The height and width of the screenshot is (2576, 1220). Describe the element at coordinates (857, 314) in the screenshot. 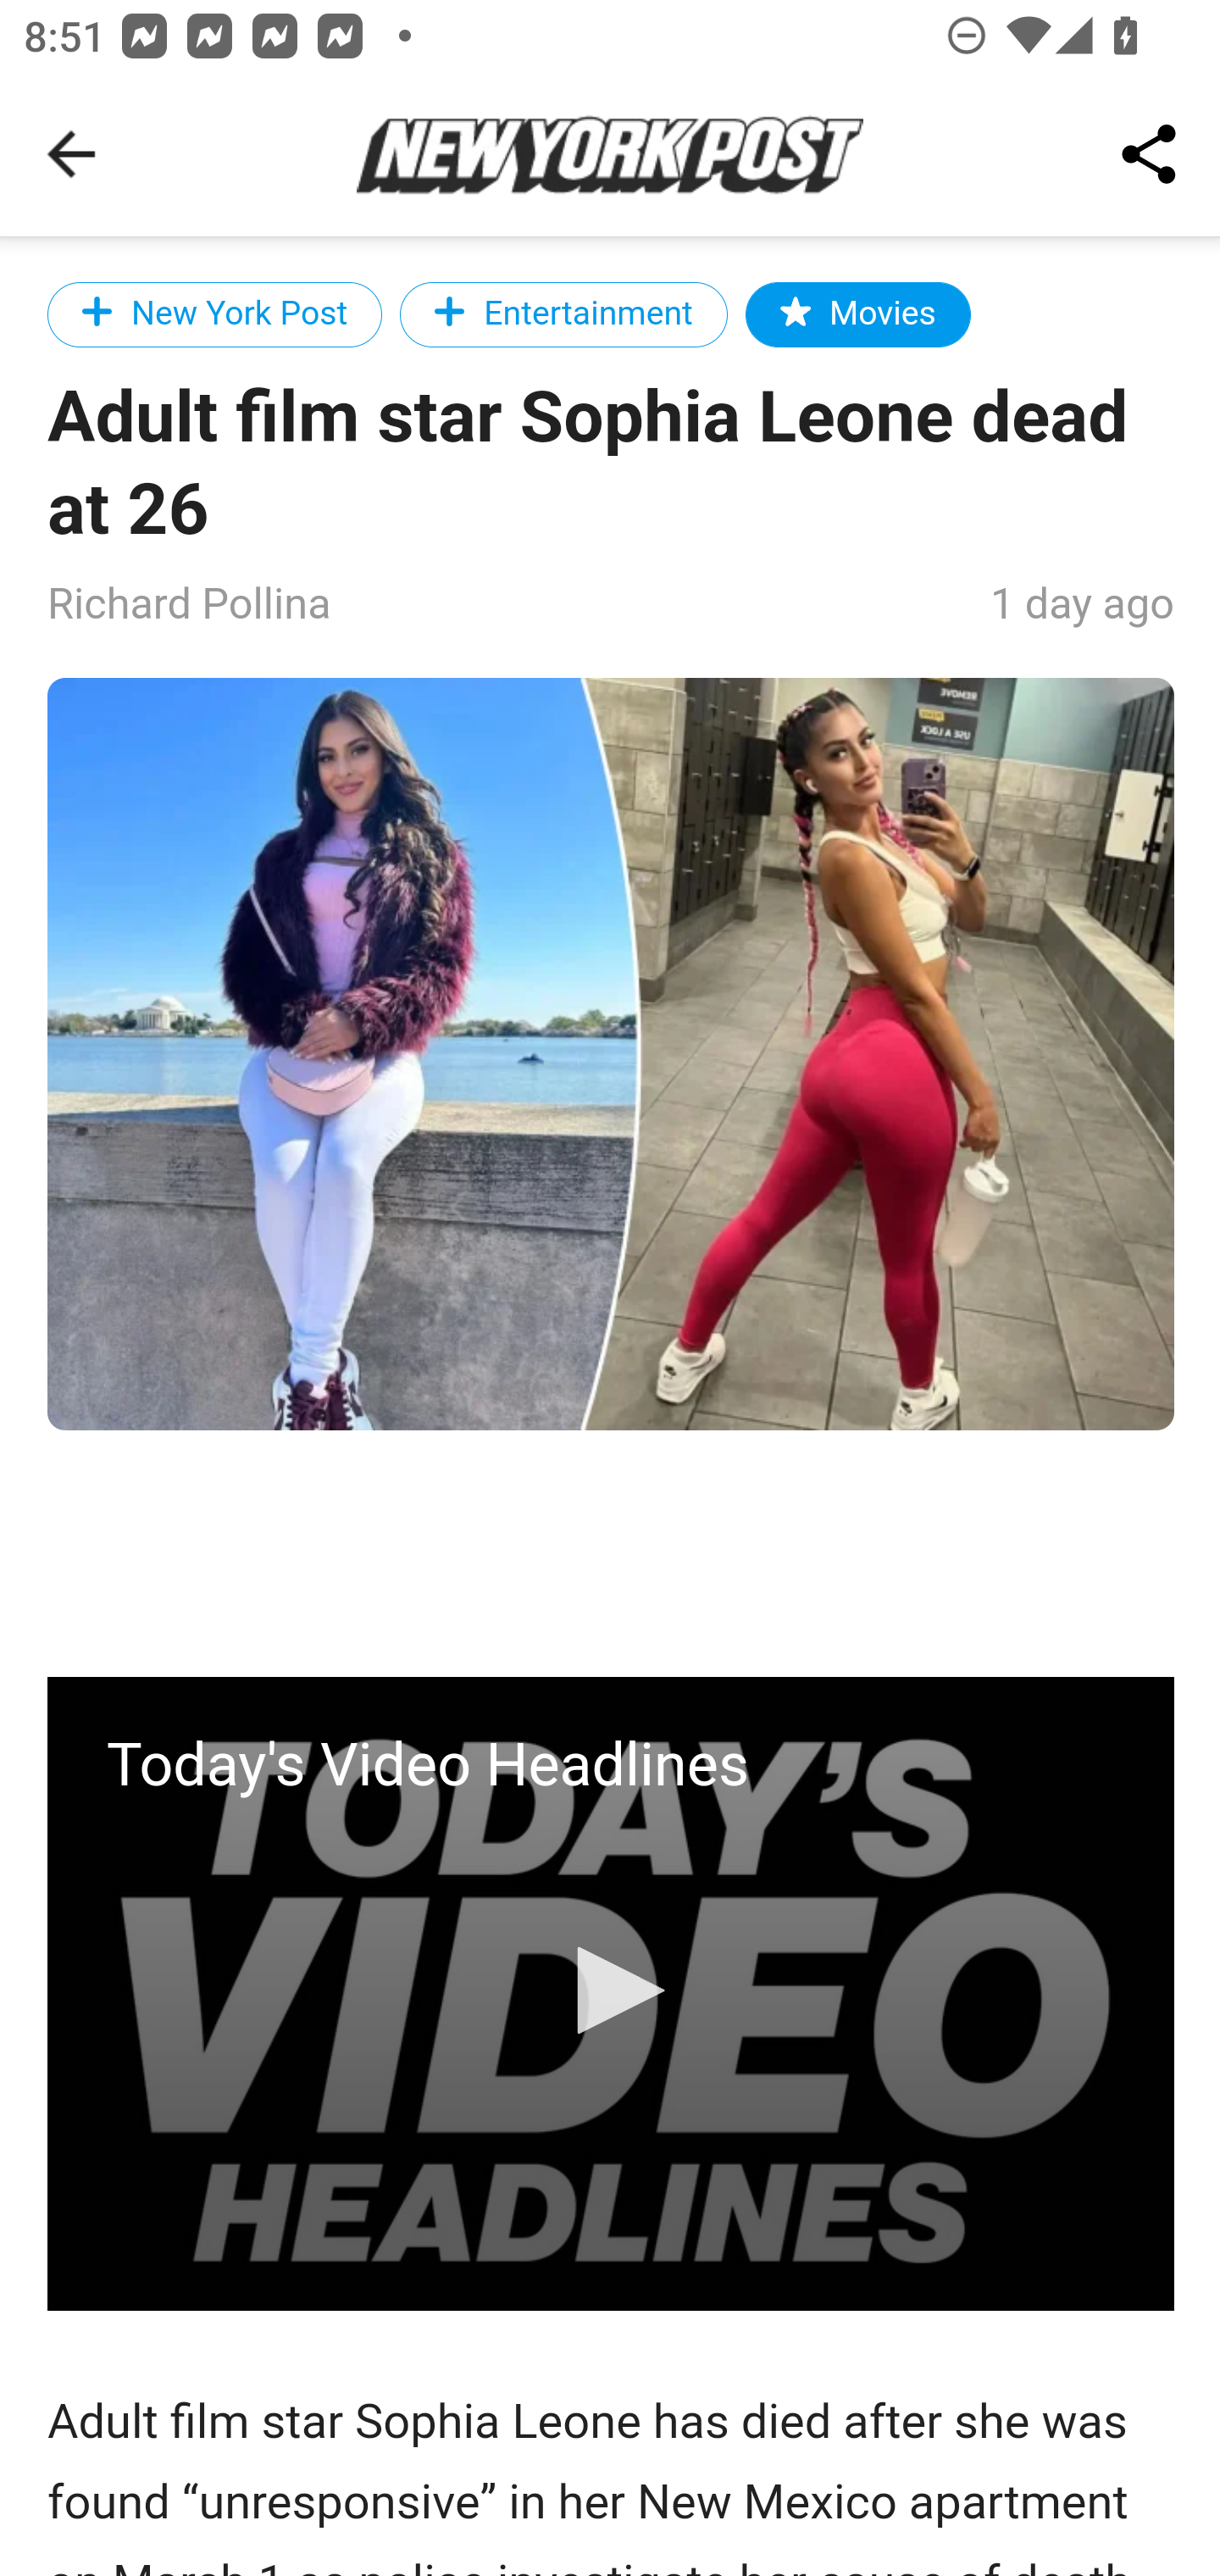

I see `Movies` at that location.